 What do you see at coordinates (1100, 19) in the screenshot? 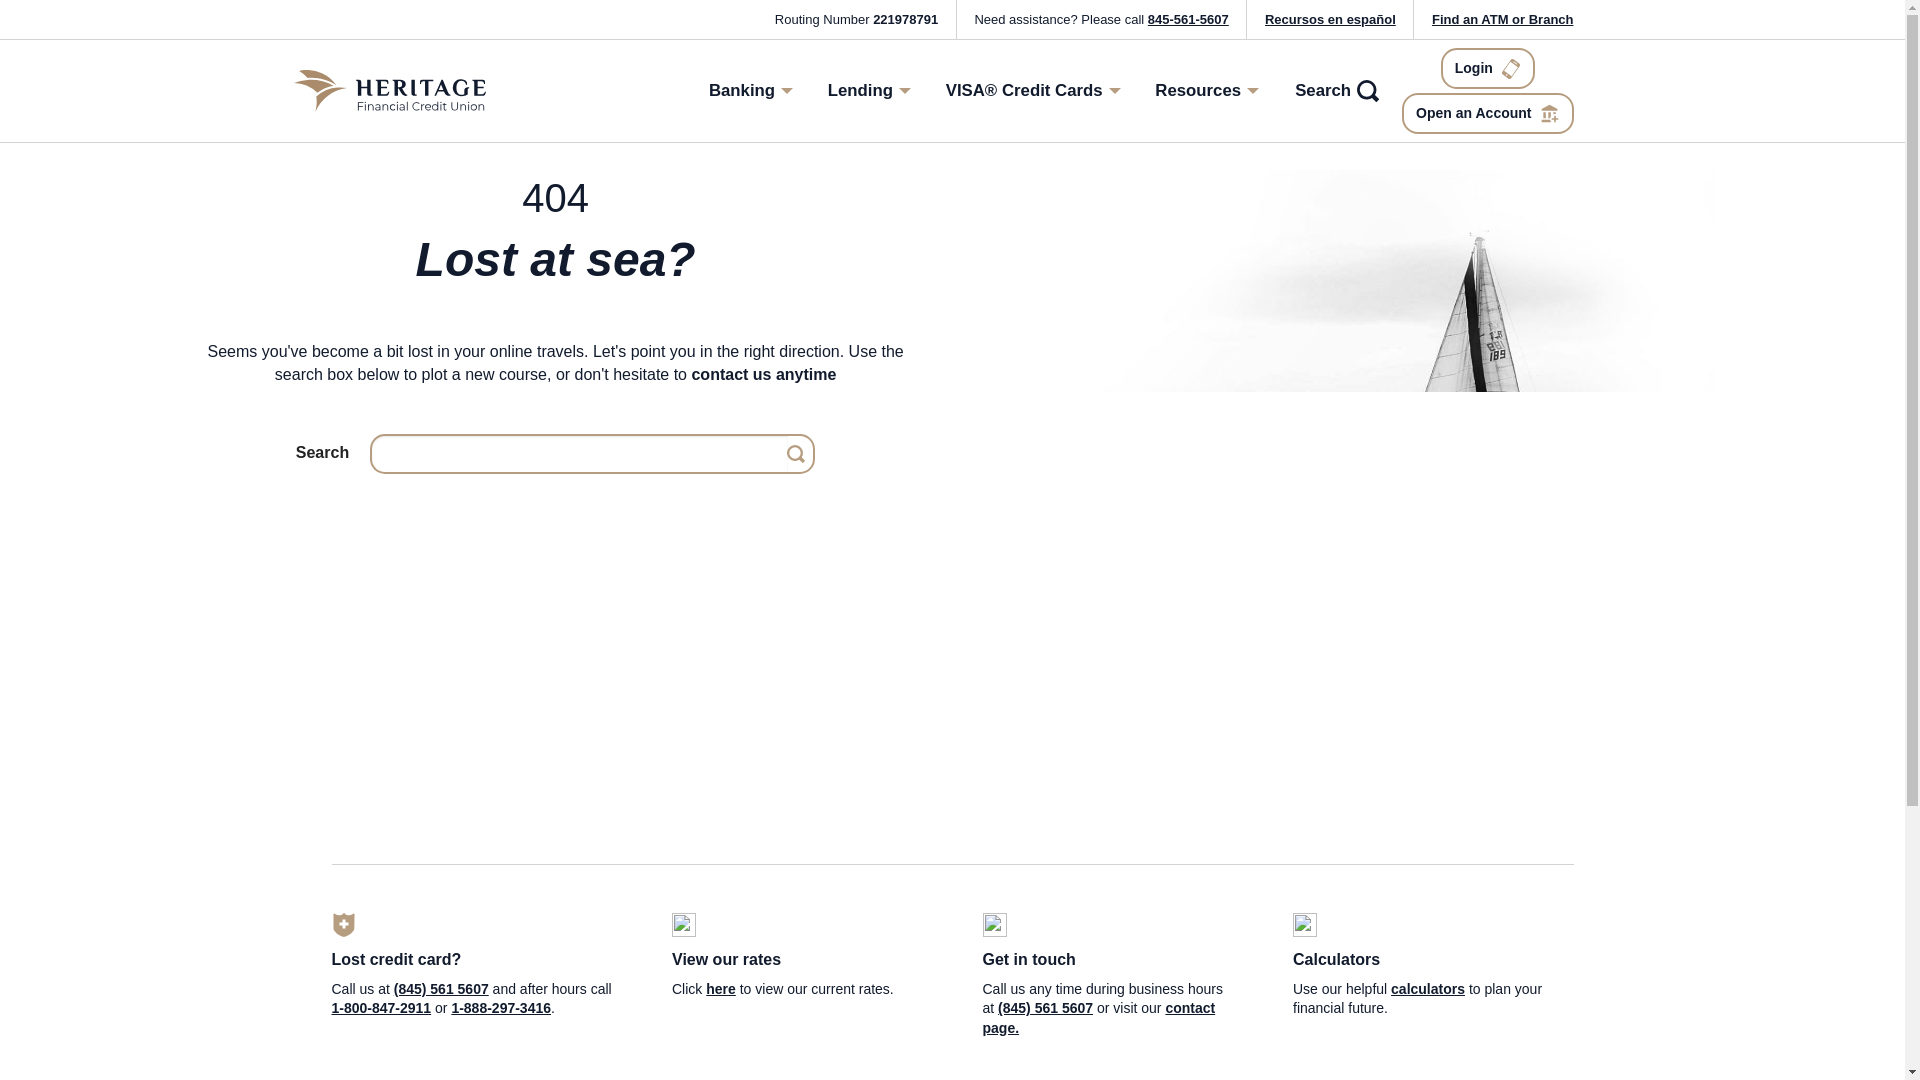
I see `Need assistance? Please call 845615607` at bounding box center [1100, 19].